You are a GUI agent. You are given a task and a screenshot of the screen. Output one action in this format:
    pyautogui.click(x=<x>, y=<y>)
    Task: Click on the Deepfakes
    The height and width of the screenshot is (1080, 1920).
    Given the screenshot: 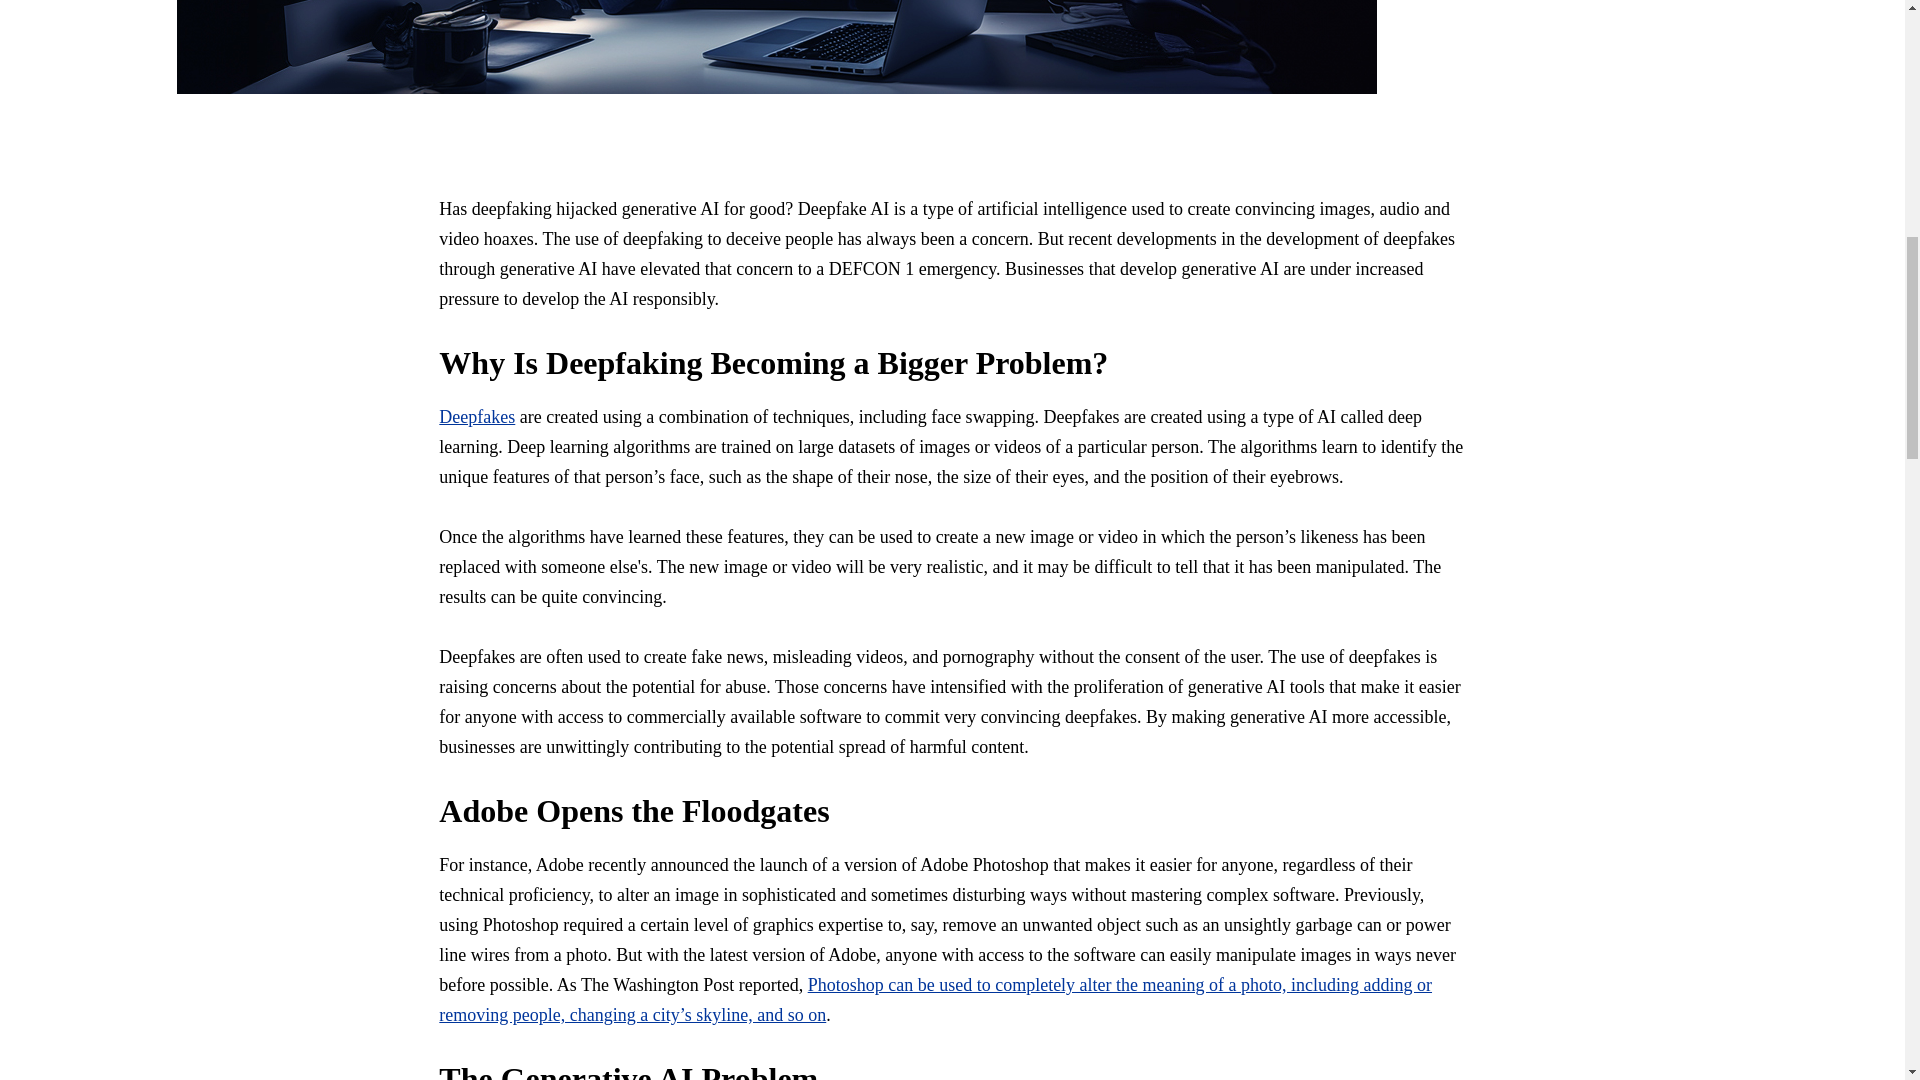 What is the action you would take?
    pyautogui.click(x=476, y=416)
    